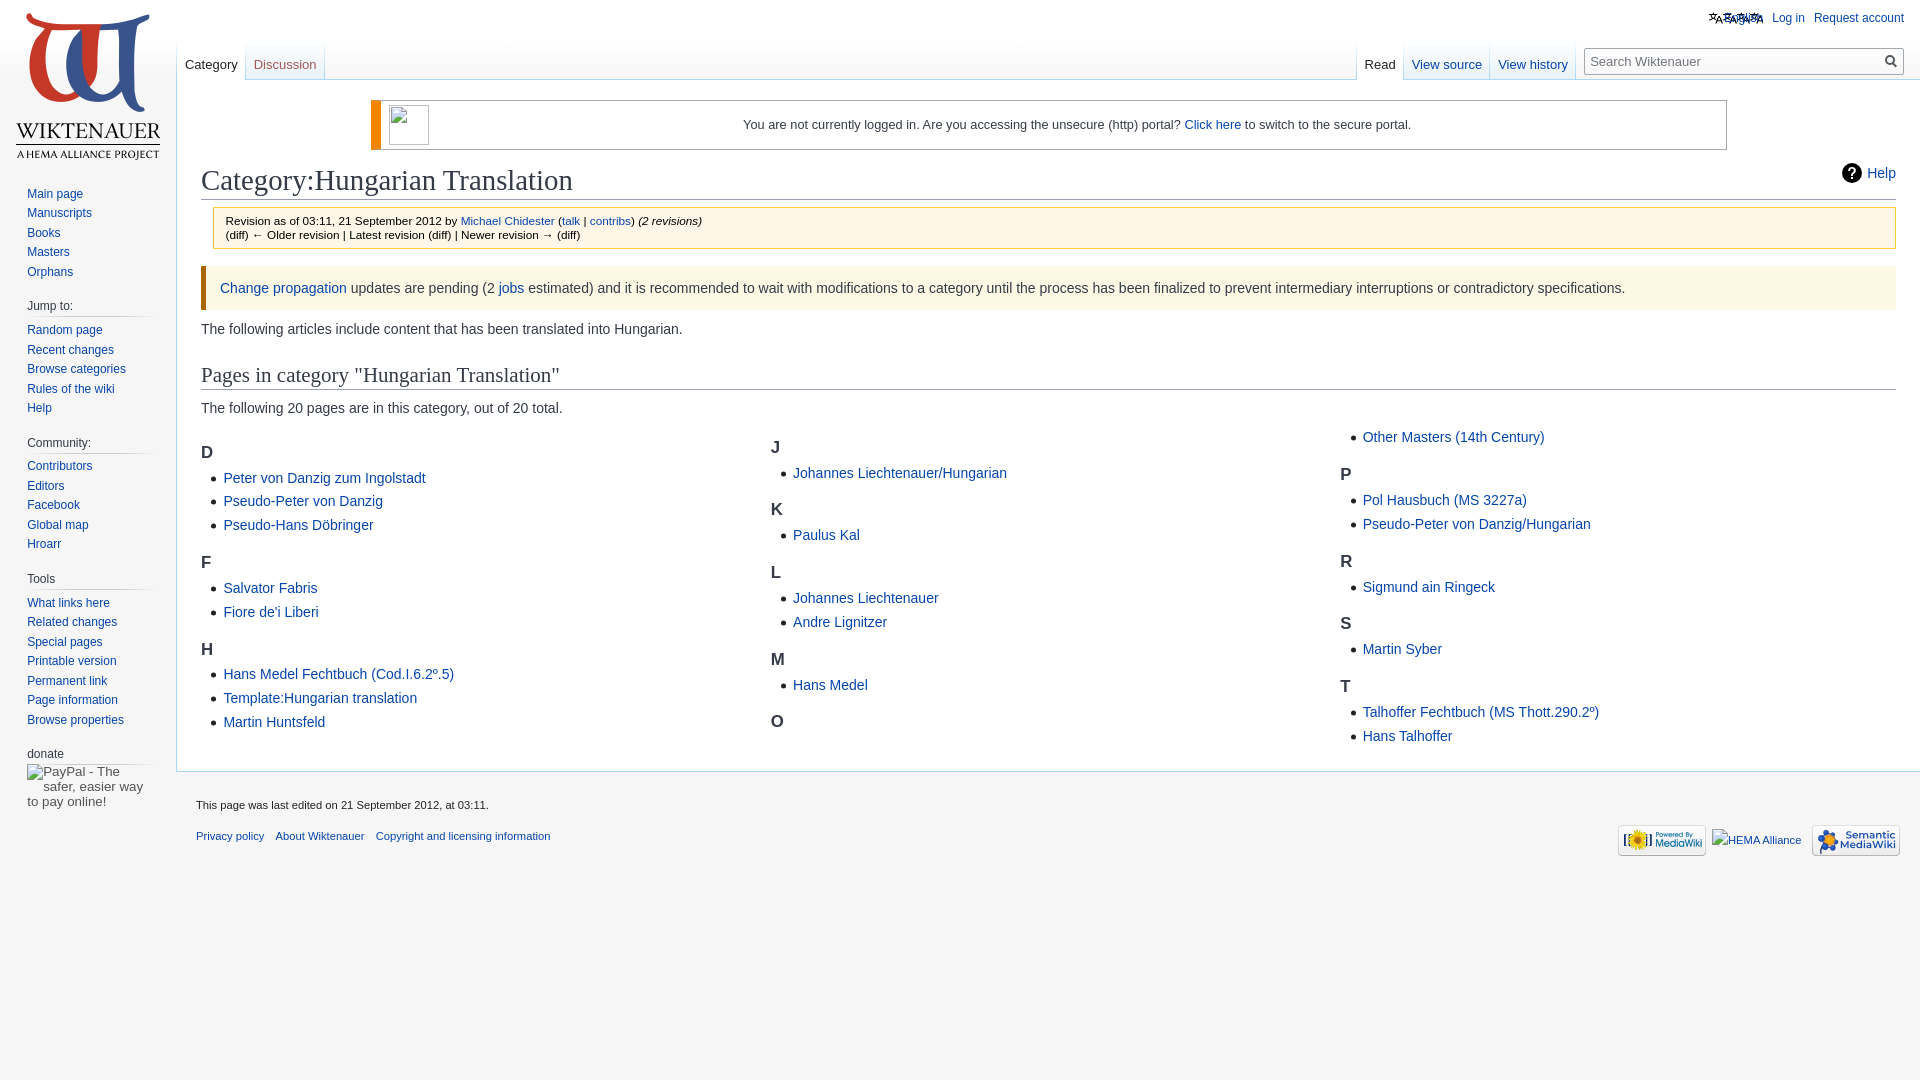 The image size is (1920, 1080). What do you see at coordinates (1402, 648) in the screenshot?
I see `Martin Syber` at bounding box center [1402, 648].